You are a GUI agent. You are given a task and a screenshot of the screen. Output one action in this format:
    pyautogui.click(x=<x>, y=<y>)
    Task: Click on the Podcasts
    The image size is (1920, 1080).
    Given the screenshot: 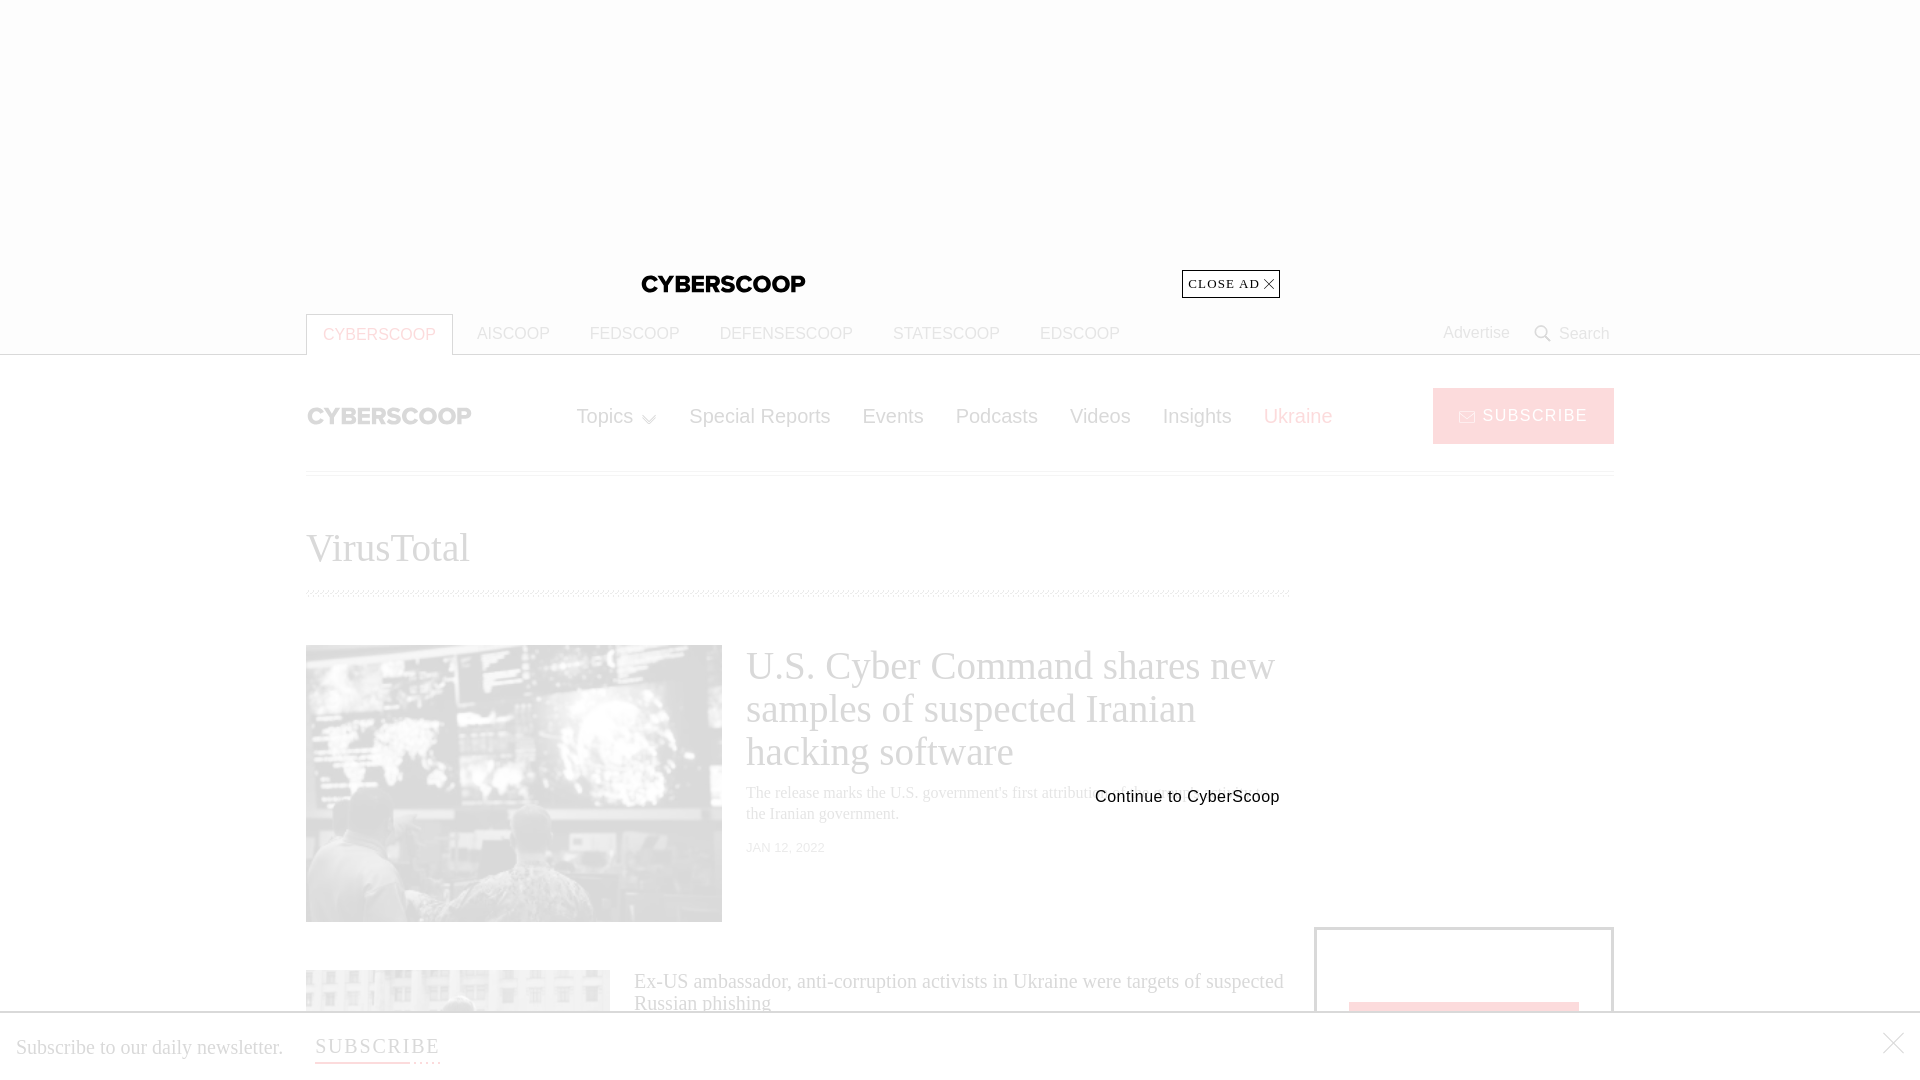 What is the action you would take?
    pyautogui.click(x=997, y=415)
    